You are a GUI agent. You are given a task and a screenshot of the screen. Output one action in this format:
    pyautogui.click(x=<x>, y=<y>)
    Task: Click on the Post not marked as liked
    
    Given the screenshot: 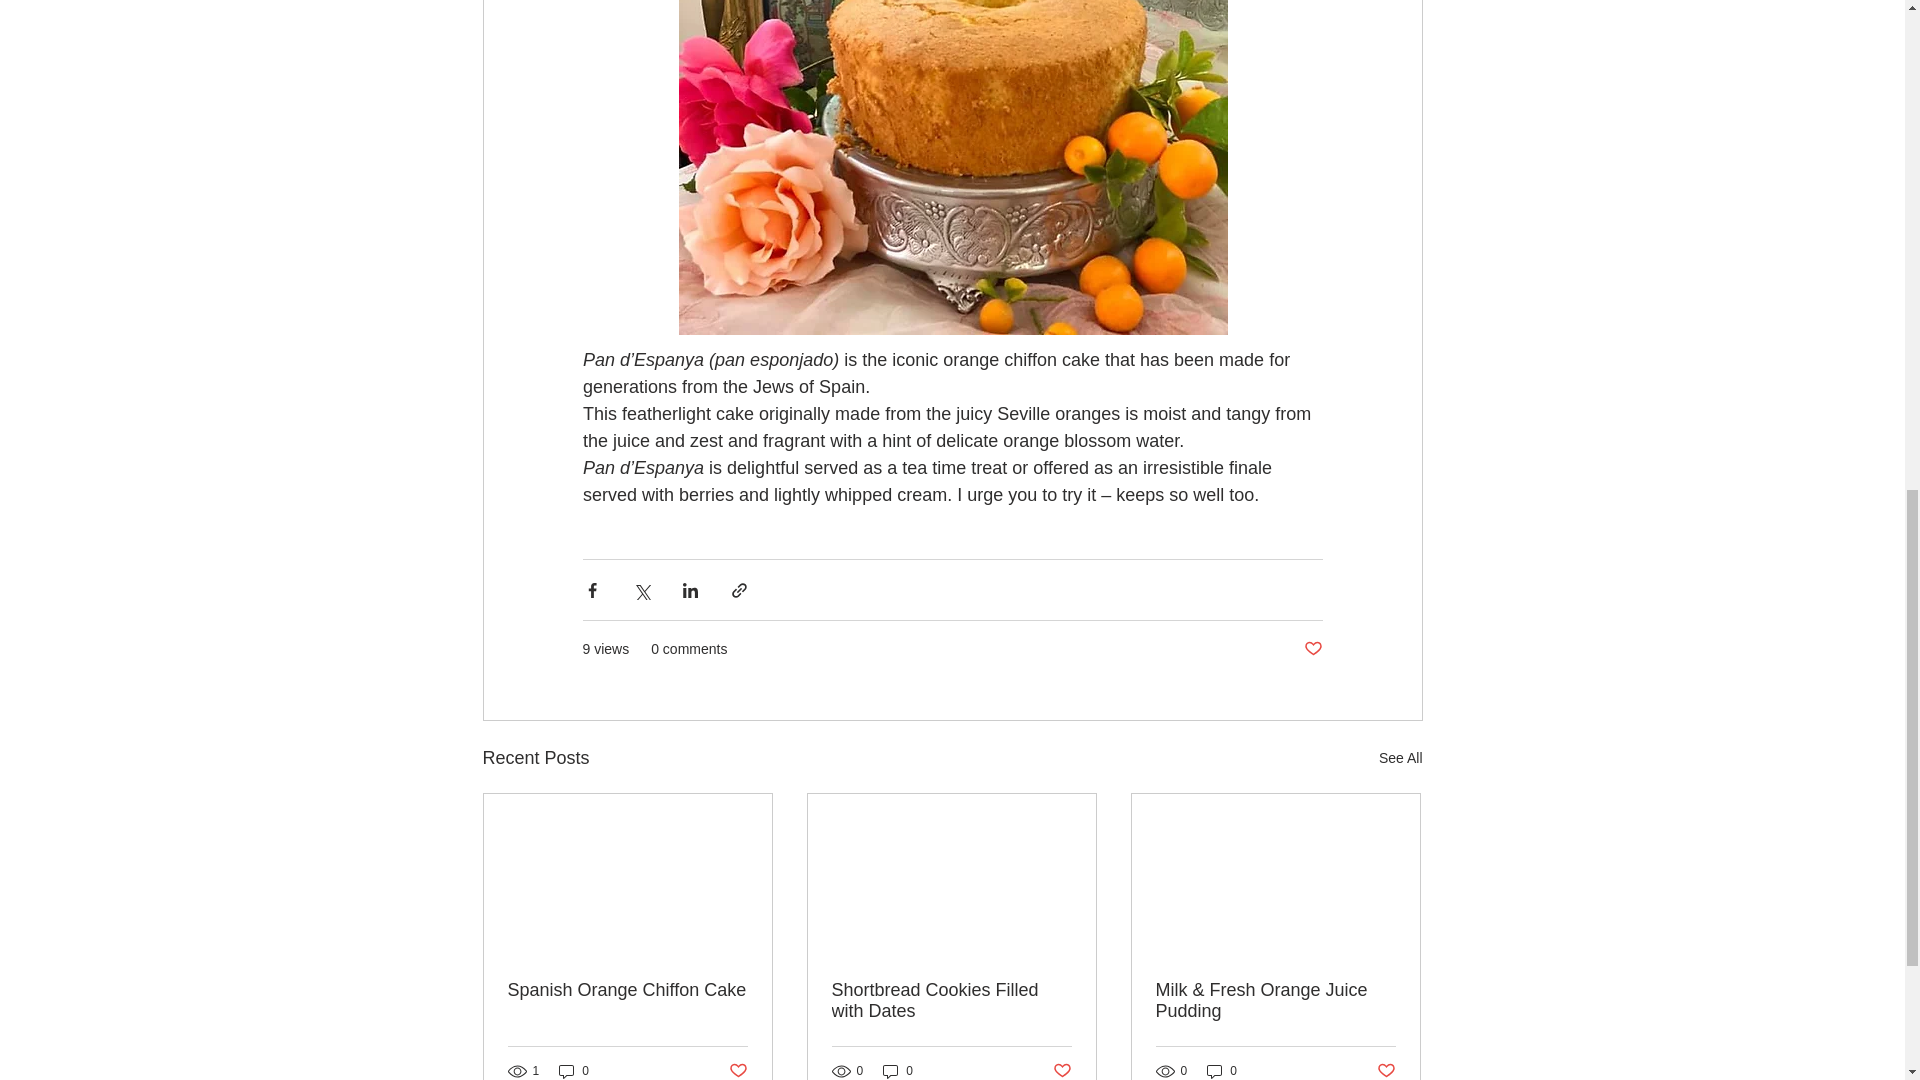 What is the action you would take?
    pyautogui.click(x=1312, y=649)
    